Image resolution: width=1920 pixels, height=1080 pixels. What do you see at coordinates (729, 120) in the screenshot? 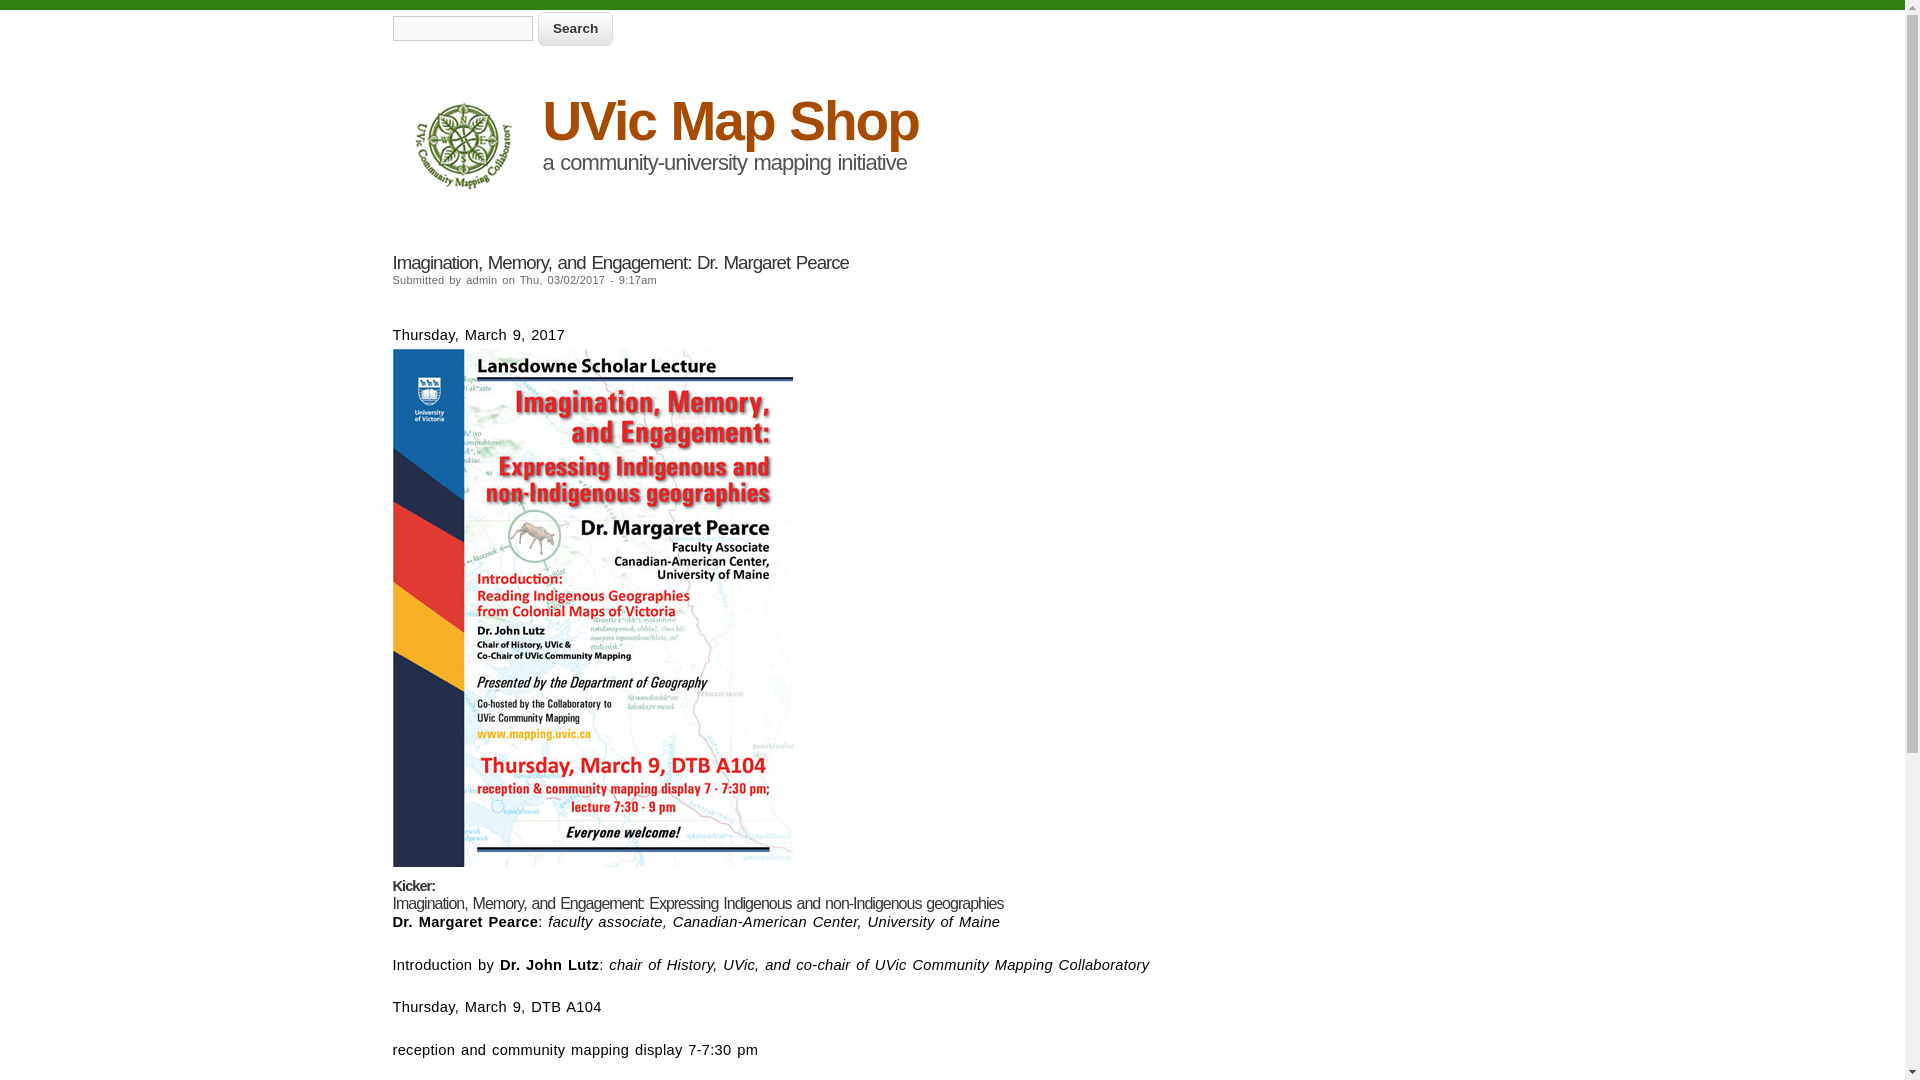
I see `Home page` at bounding box center [729, 120].